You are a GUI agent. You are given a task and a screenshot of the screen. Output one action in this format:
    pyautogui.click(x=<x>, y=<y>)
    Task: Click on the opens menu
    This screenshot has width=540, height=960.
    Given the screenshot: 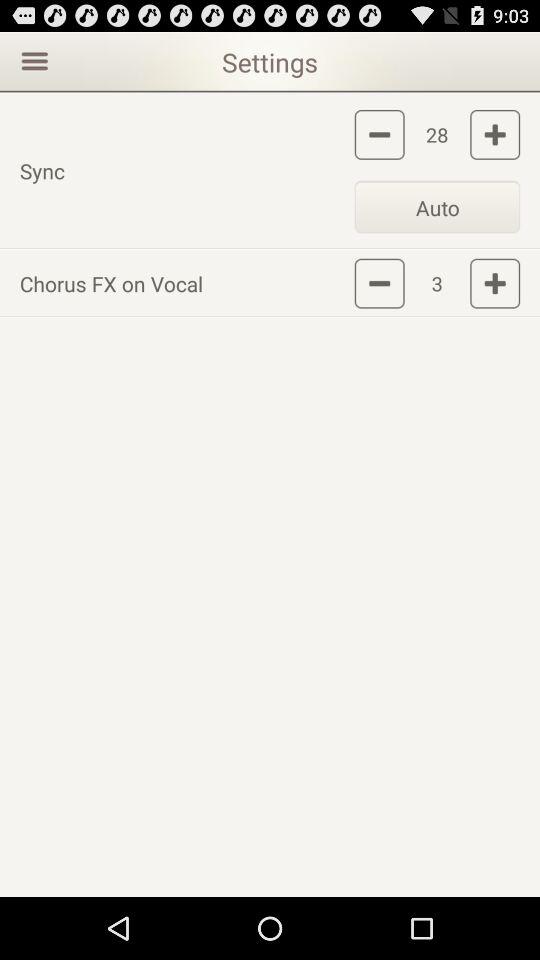 What is the action you would take?
    pyautogui.click(x=32, y=60)
    